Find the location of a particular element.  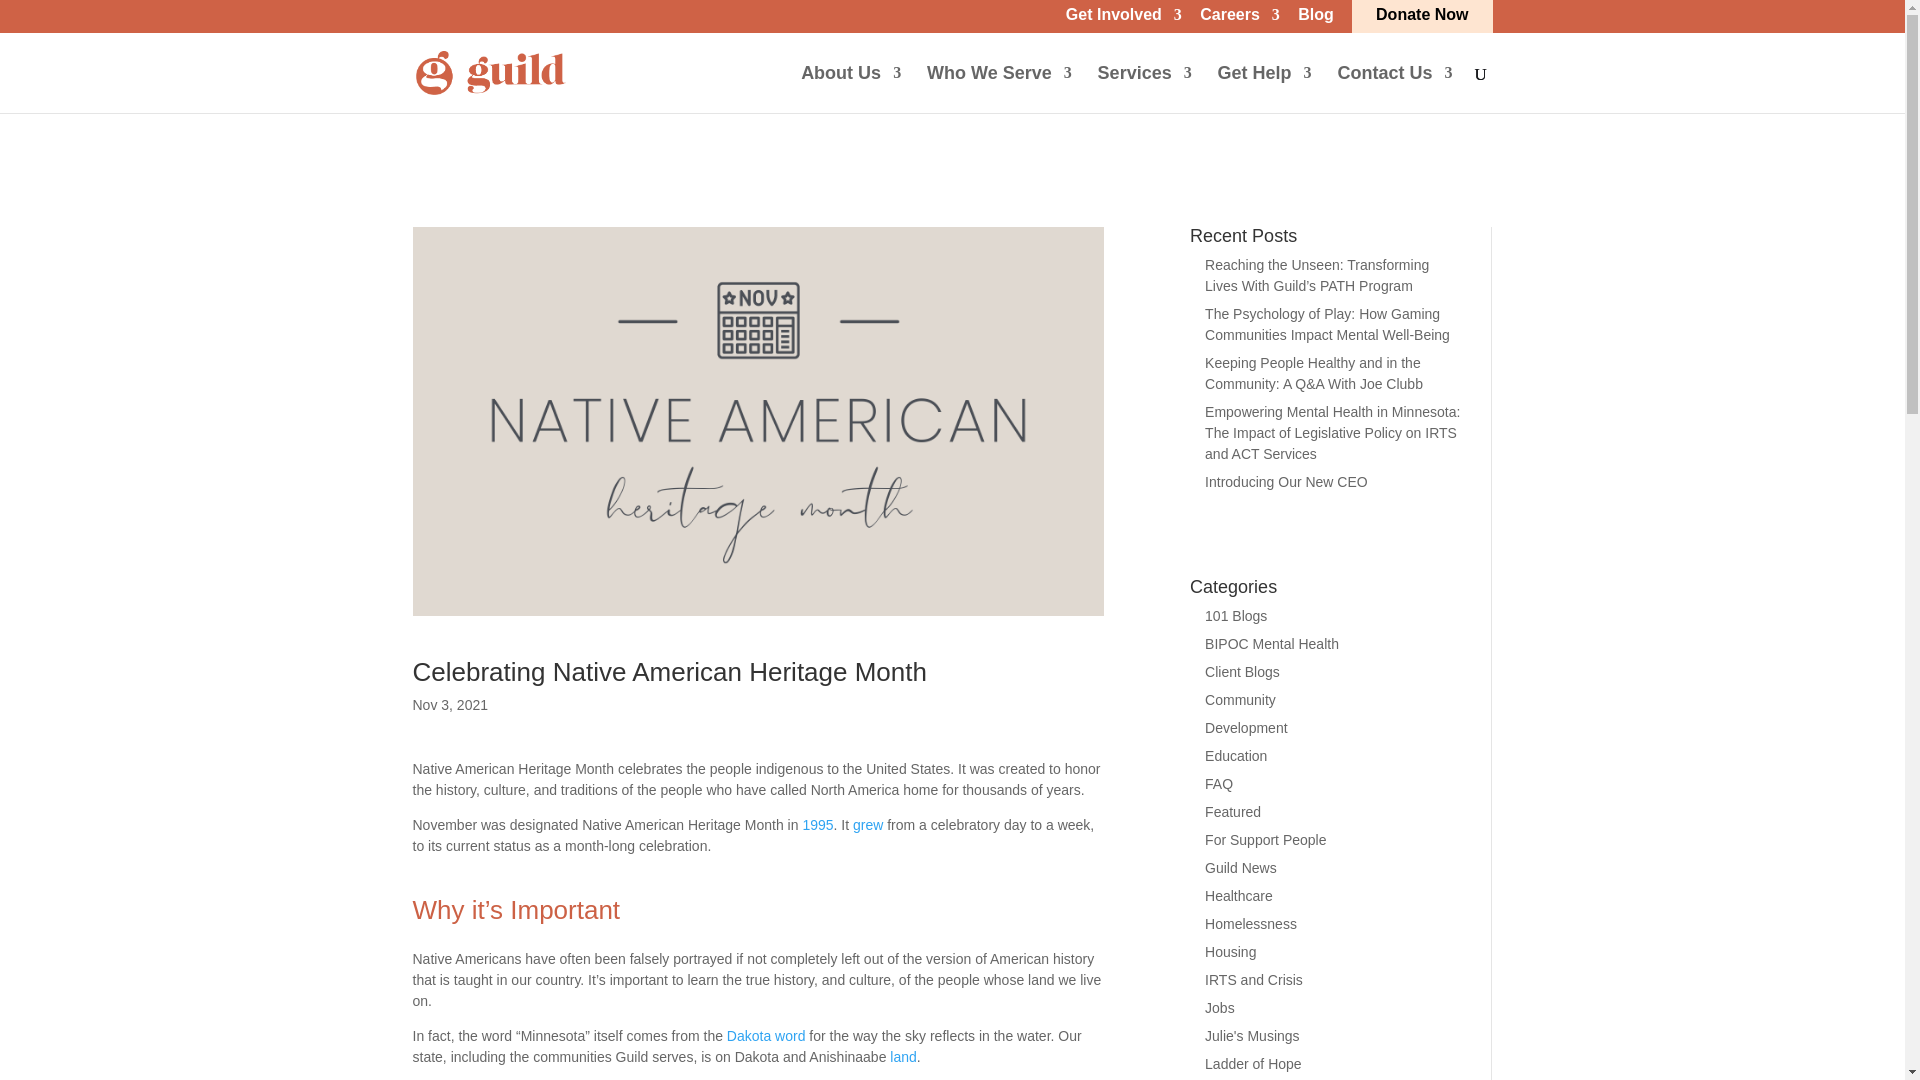

land is located at coordinates (902, 1056).